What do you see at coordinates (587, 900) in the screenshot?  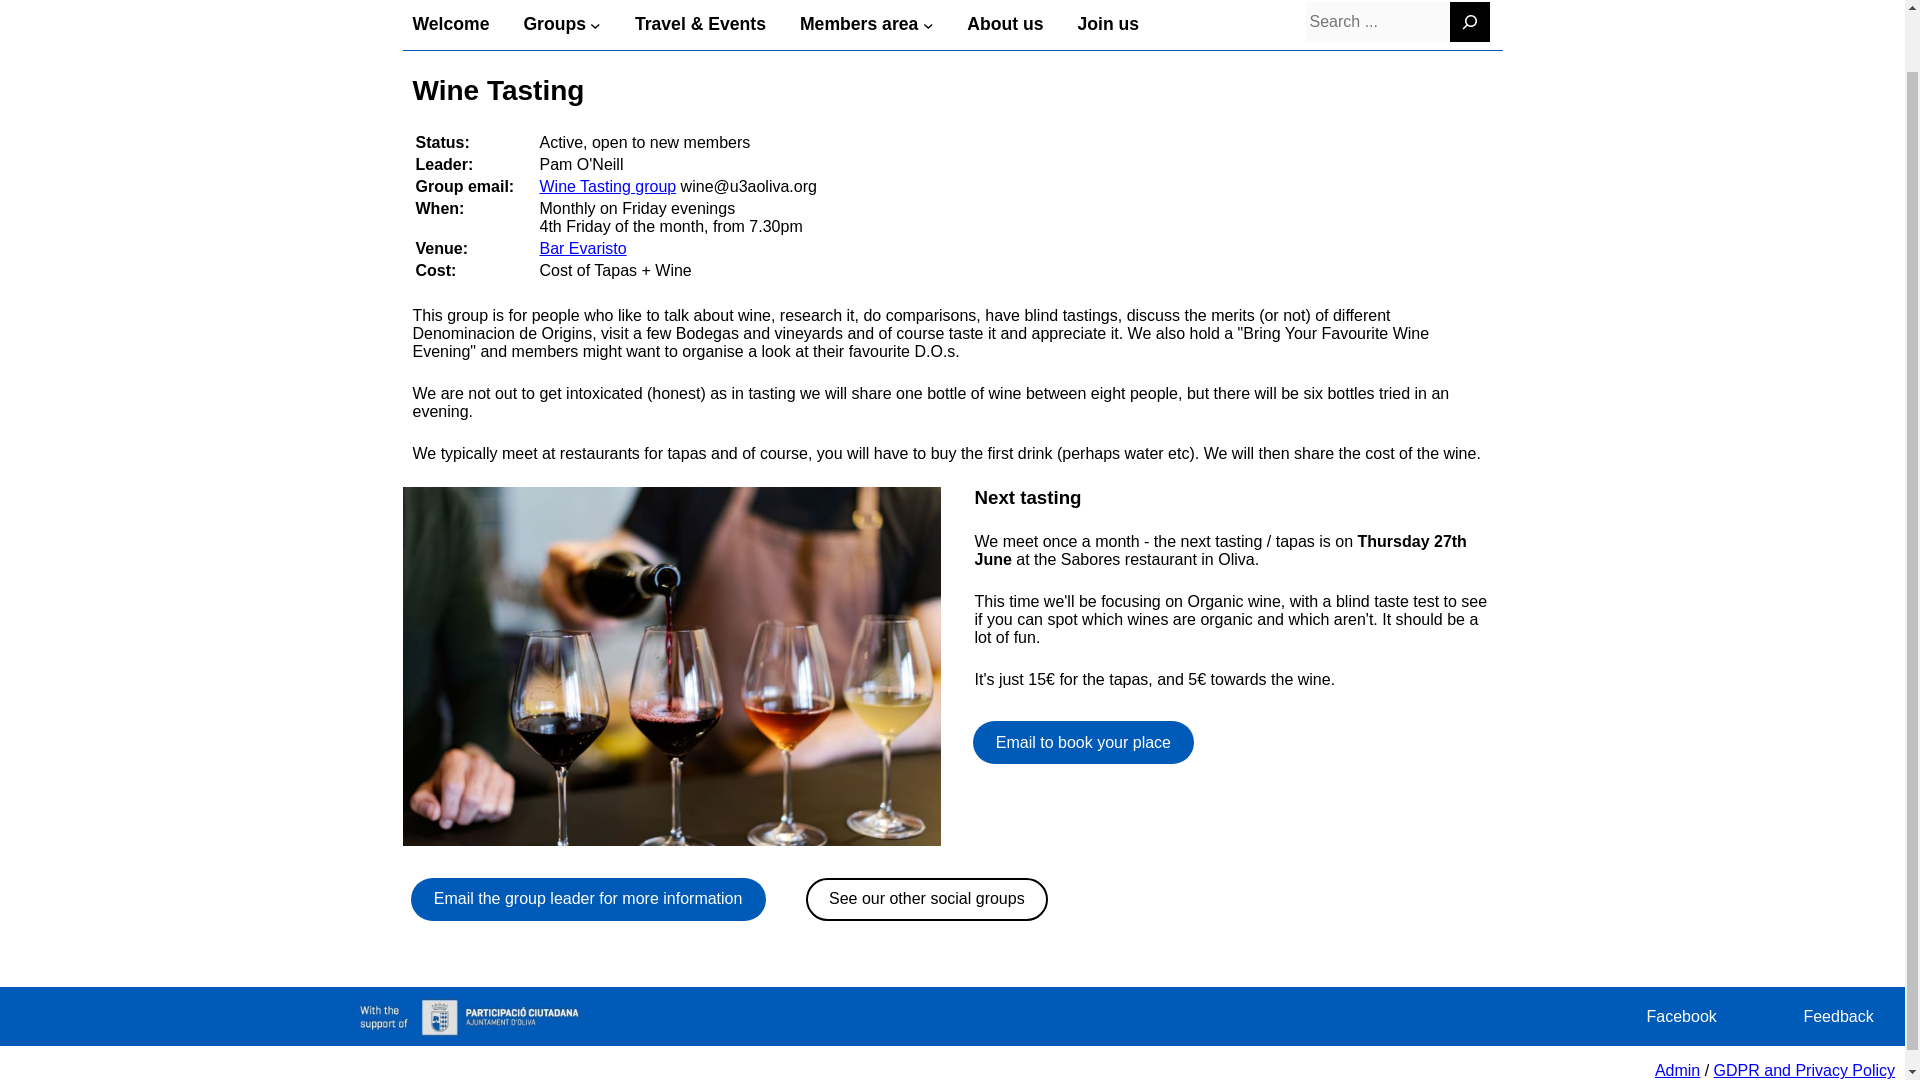 I see `Email the group leader for more information` at bounding box center [587, 900].